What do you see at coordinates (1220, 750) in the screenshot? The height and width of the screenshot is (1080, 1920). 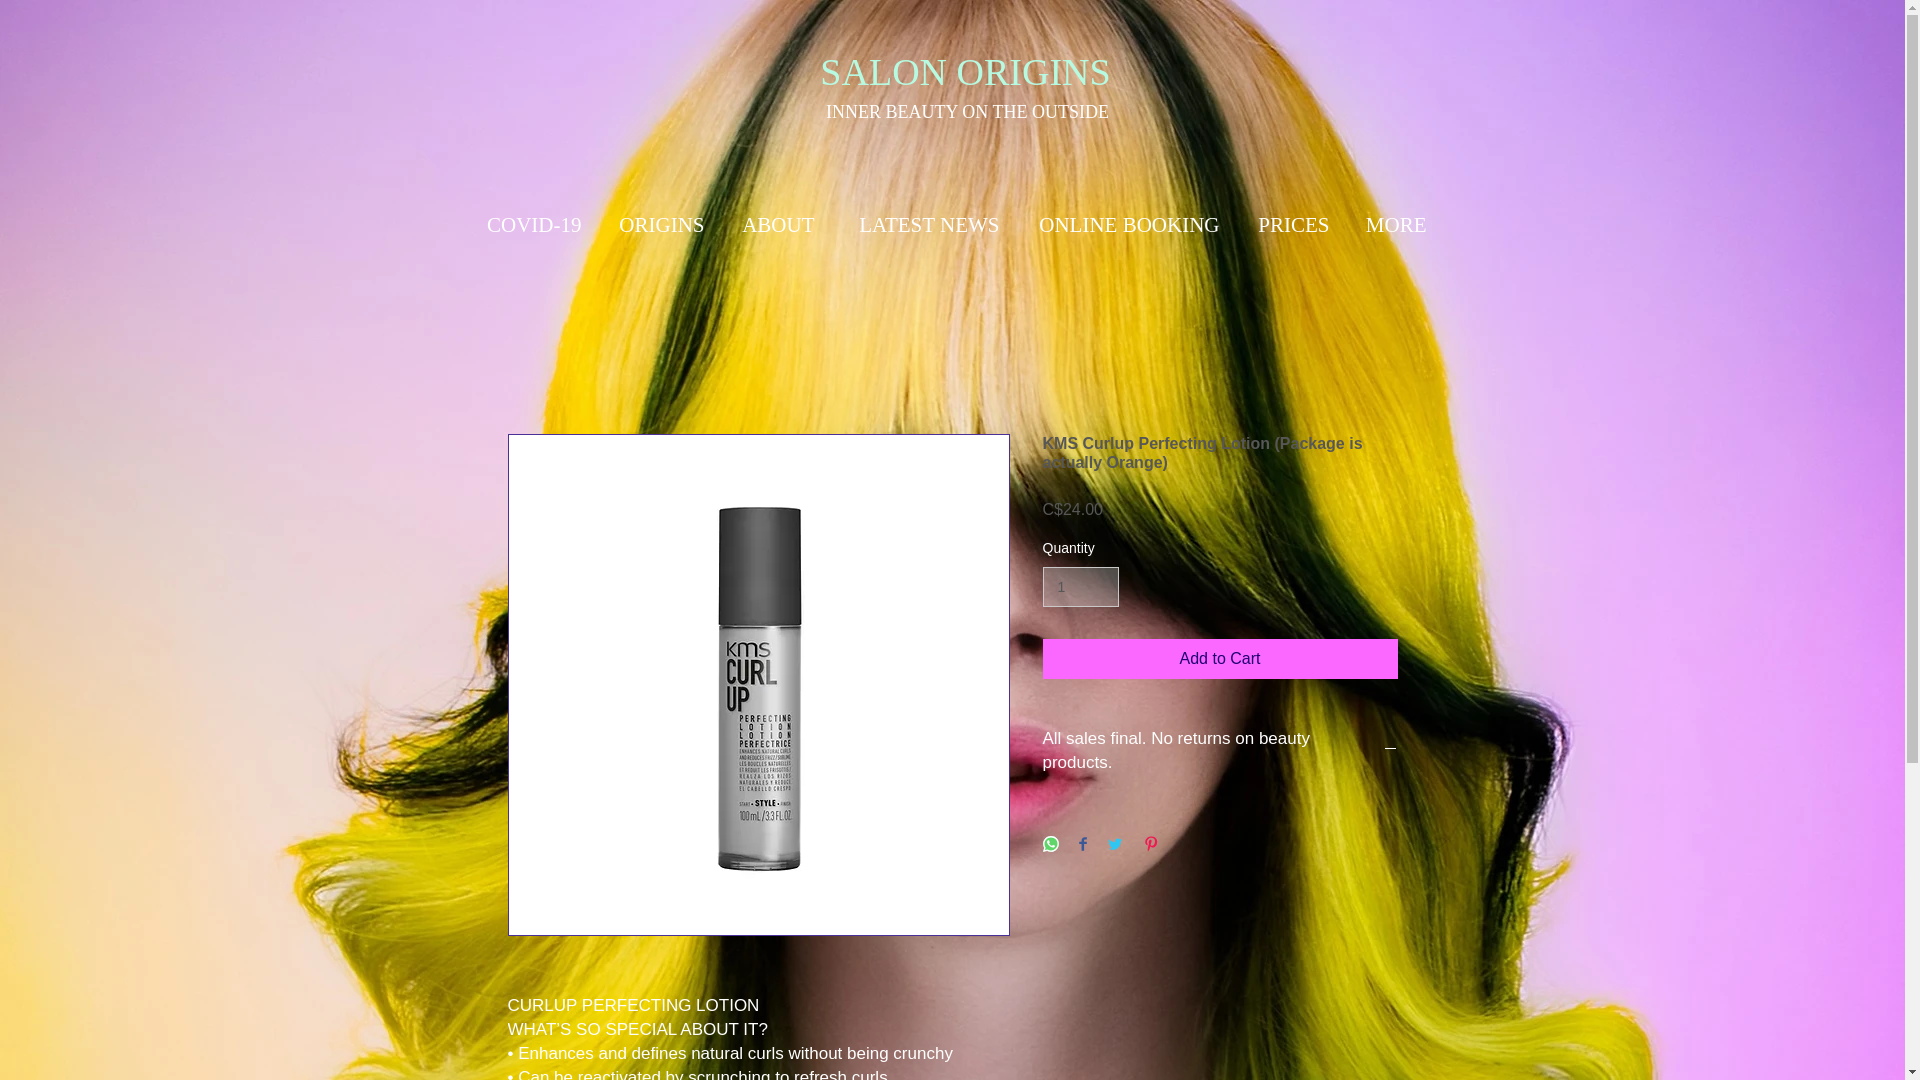 I see `All sales final. No returns on beauty products.` at bounding box center [1220, 750].